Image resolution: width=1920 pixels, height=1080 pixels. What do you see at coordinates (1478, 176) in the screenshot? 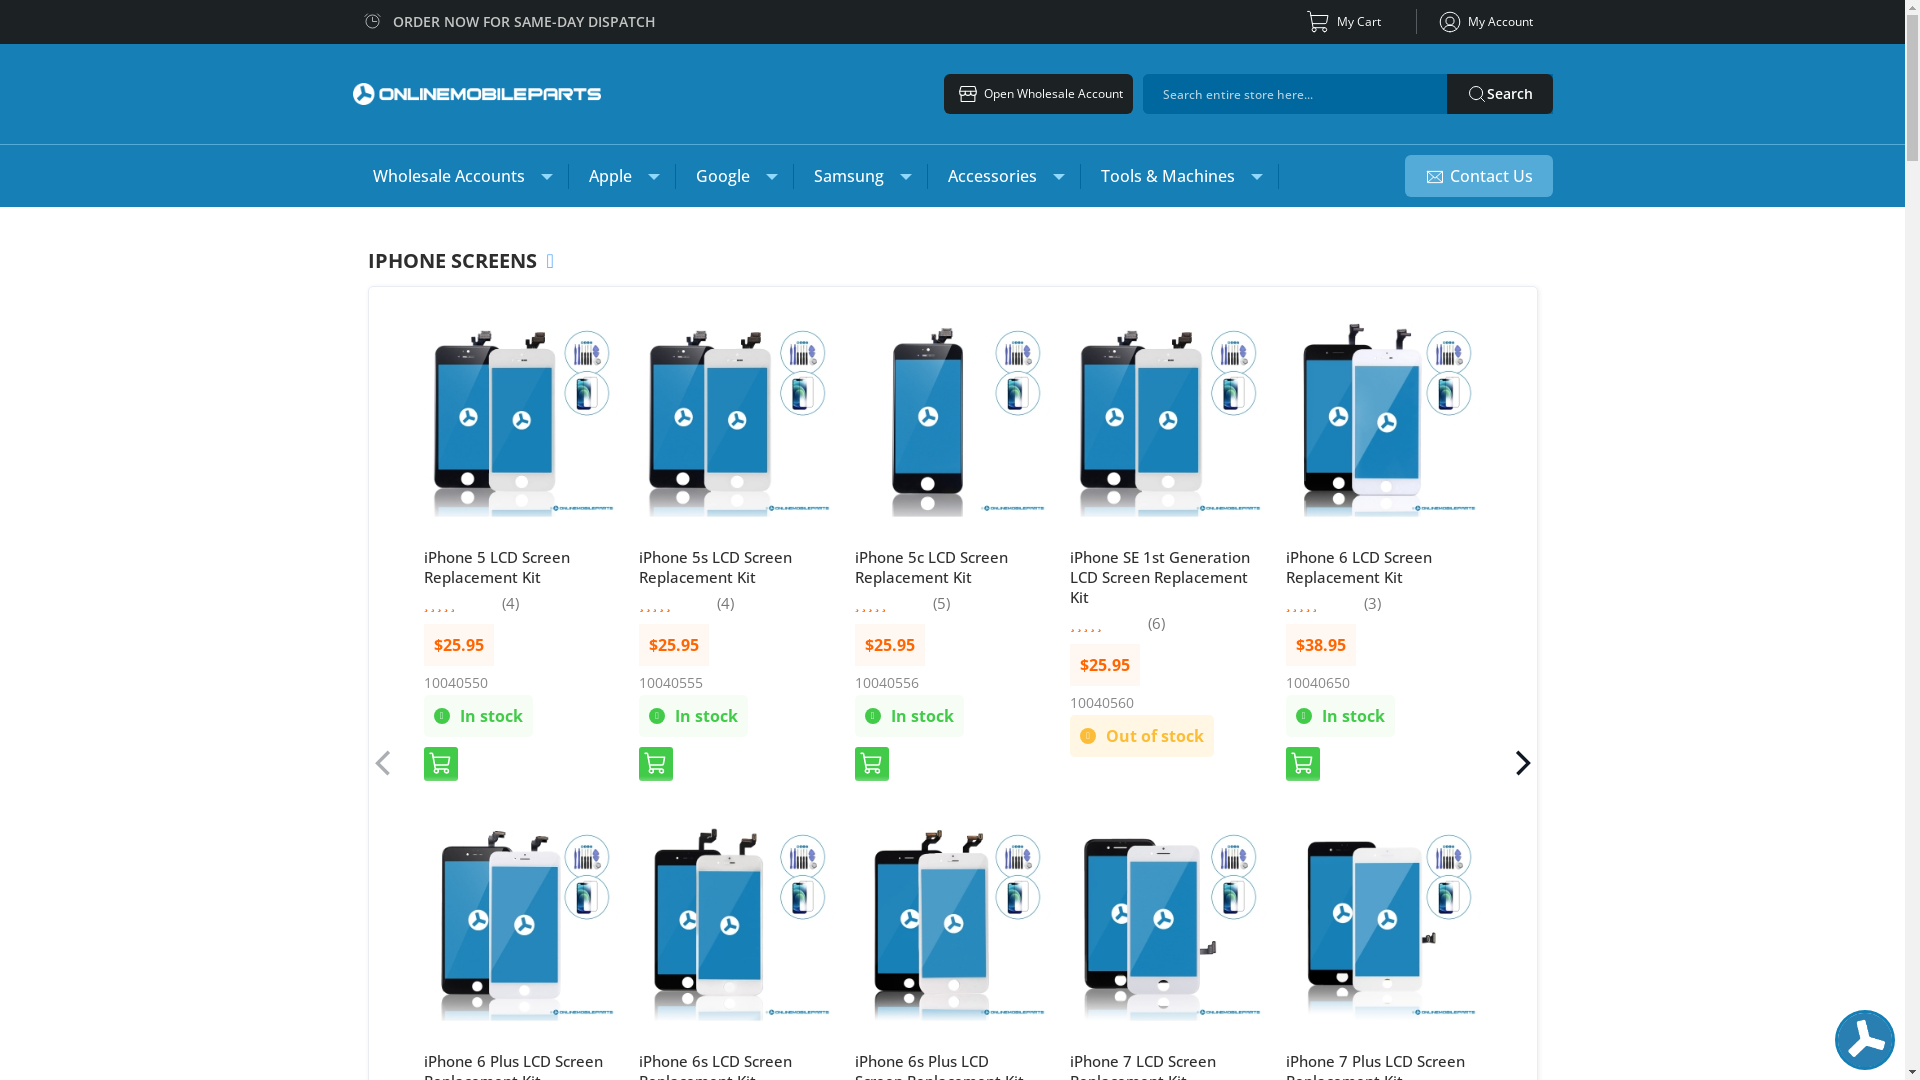
I see `Contact Us` at bounding box center [1478, 176].